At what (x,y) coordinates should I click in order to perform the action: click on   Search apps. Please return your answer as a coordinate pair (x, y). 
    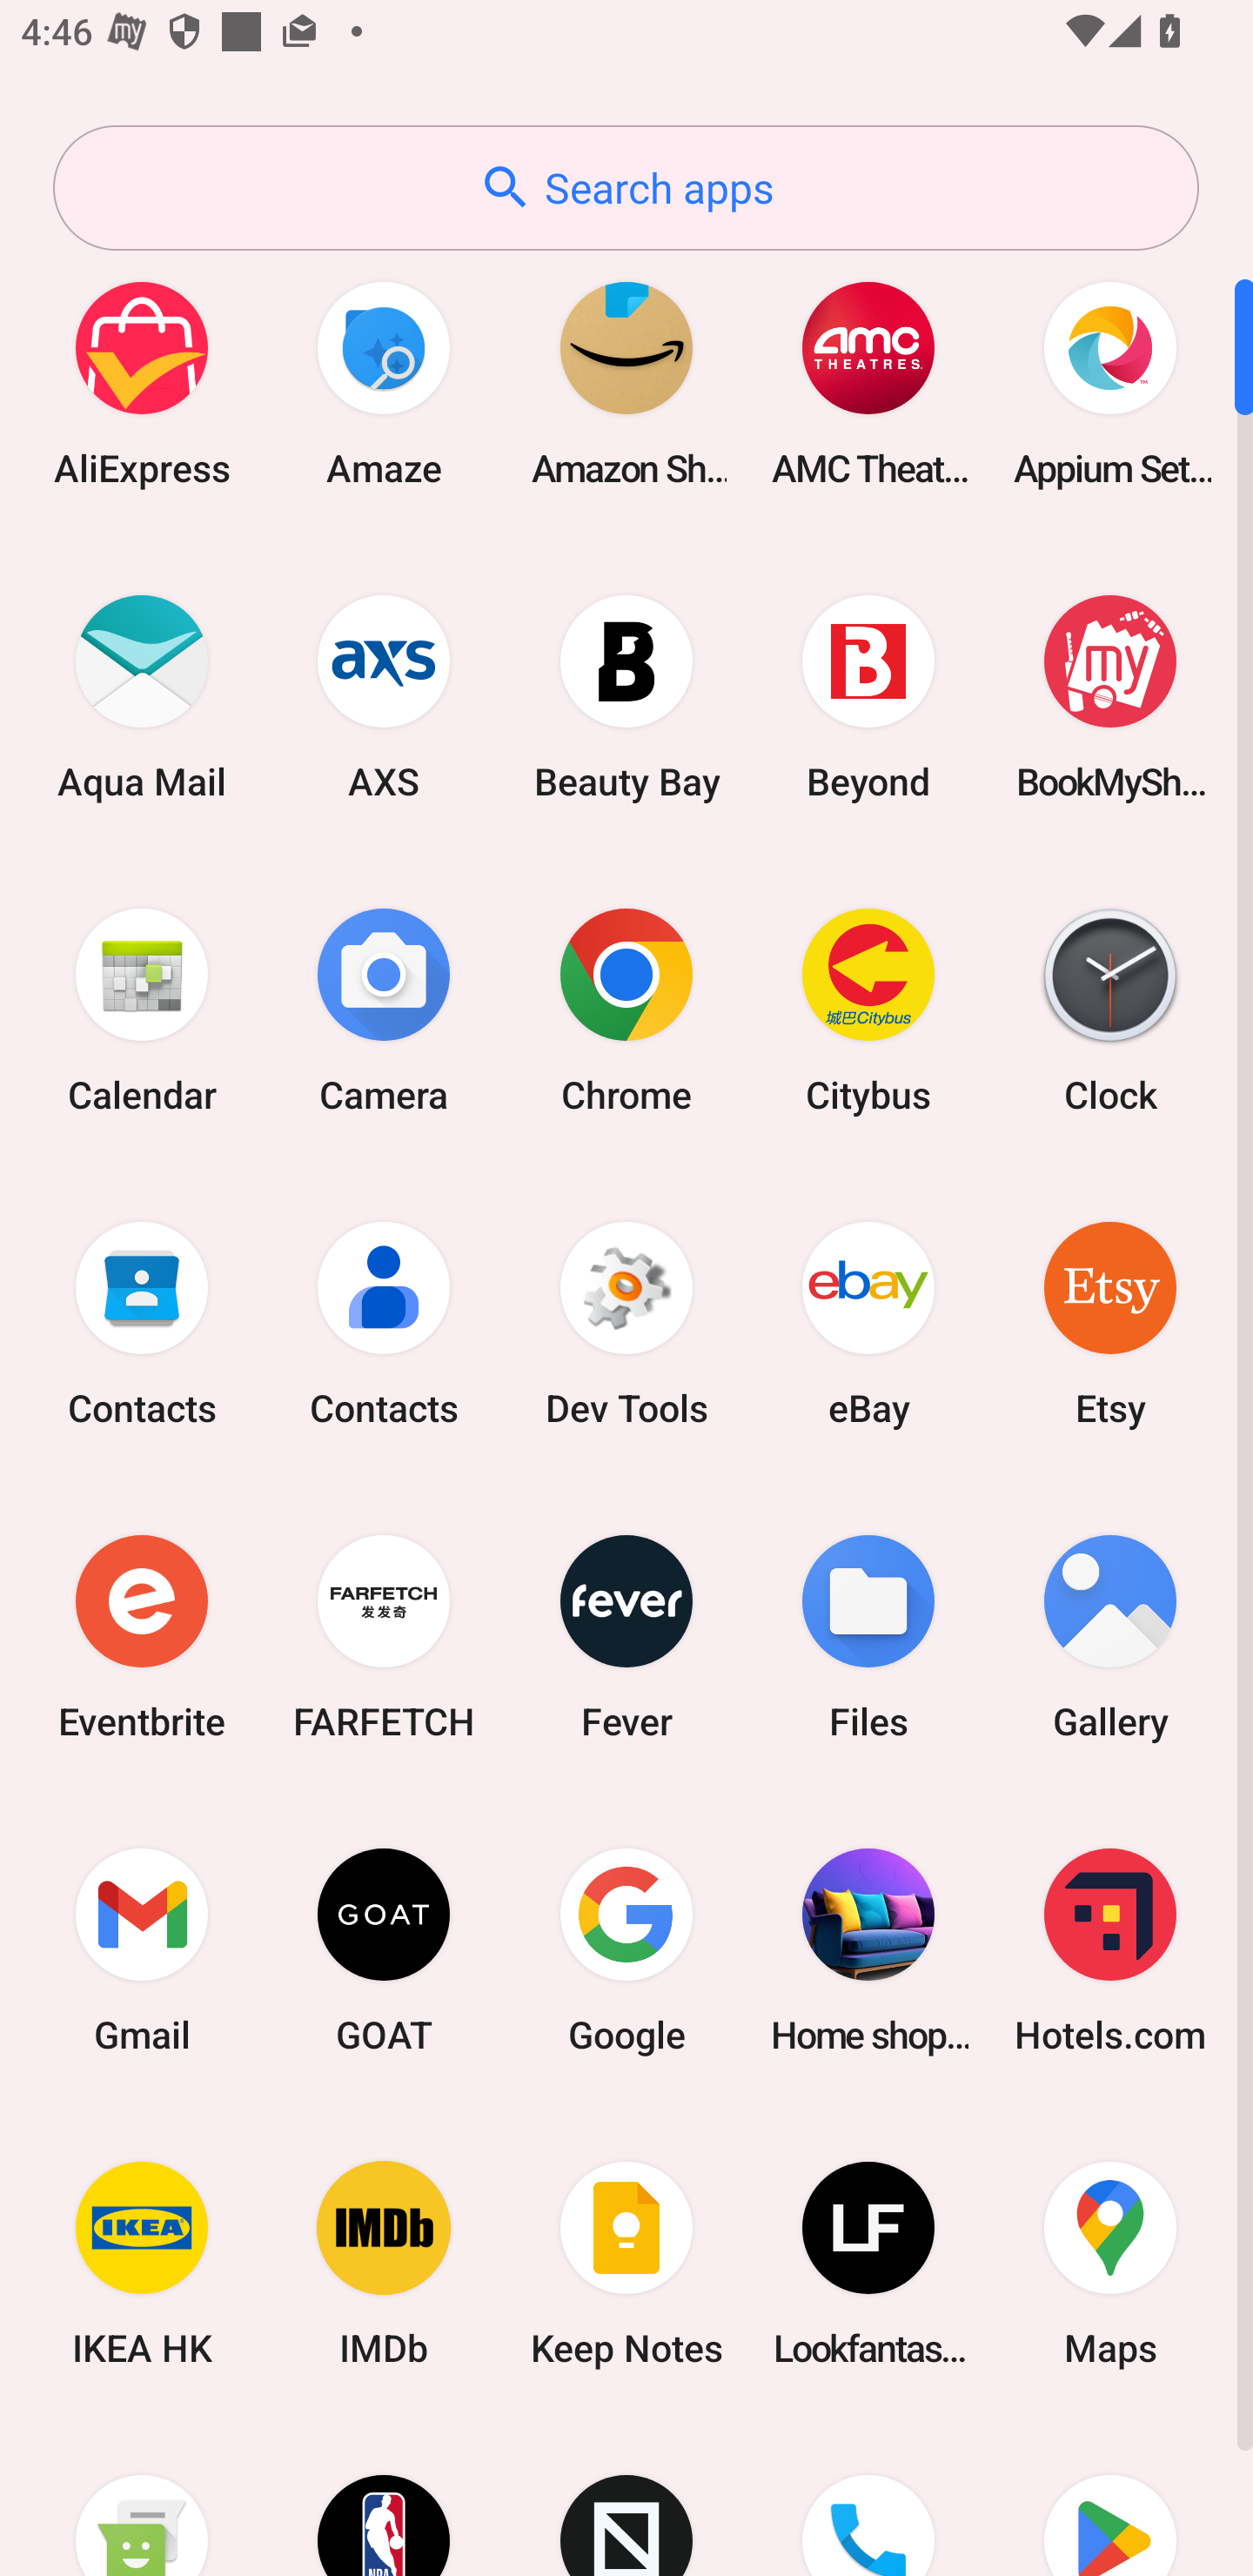
    Looking at the image, I should click on (626, 188).